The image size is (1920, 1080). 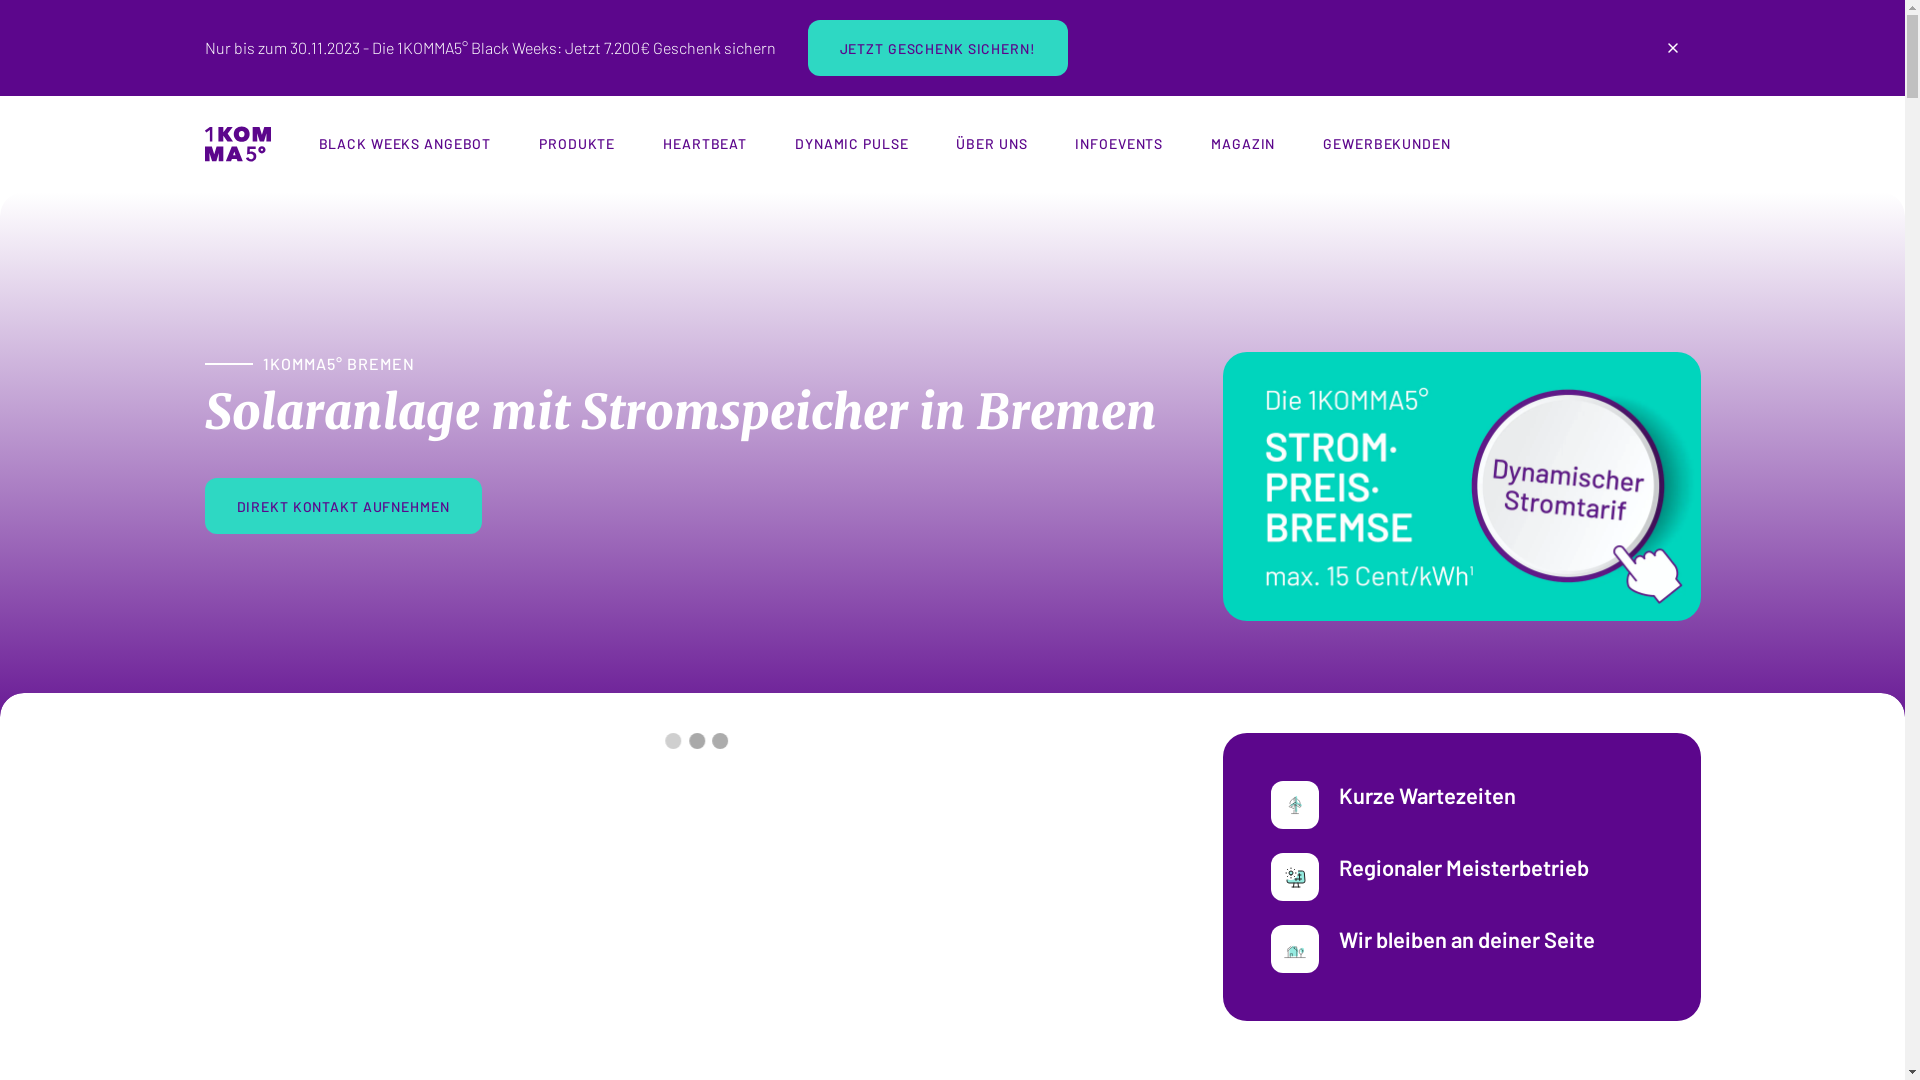 I want to click on GEWERBEKUNDEN, so click(x=1386, y=144).